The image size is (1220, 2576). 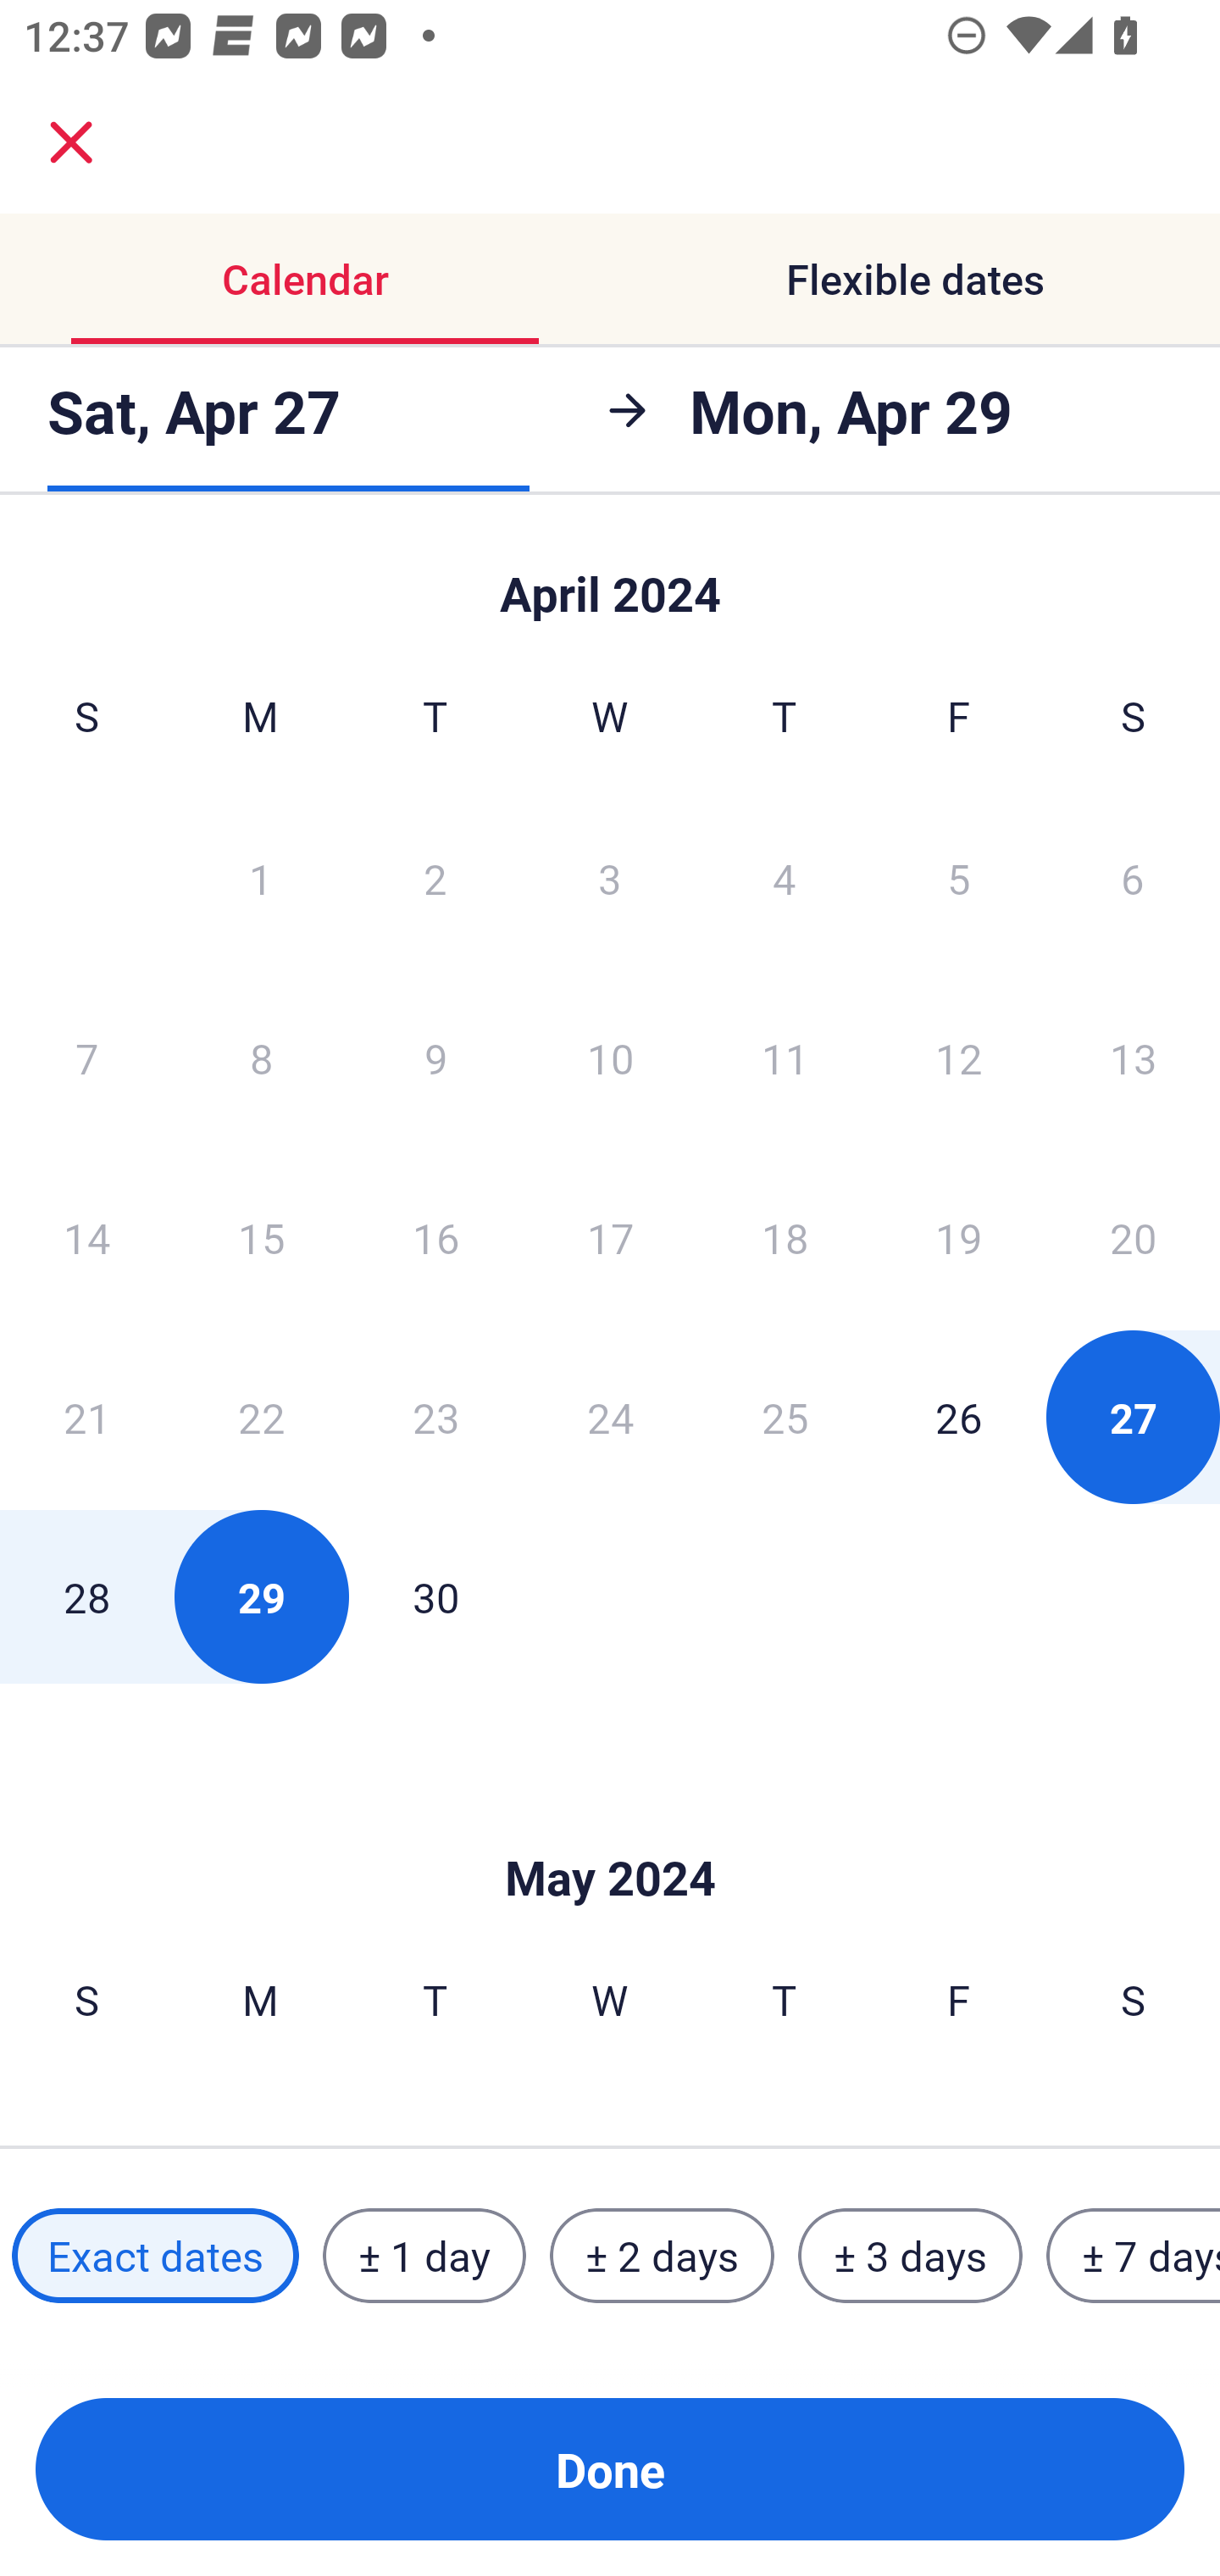 What do you see at coordinates (155, 2255) in the screenshot?
I see `Exact dates` at bounding box center [155, 2255].